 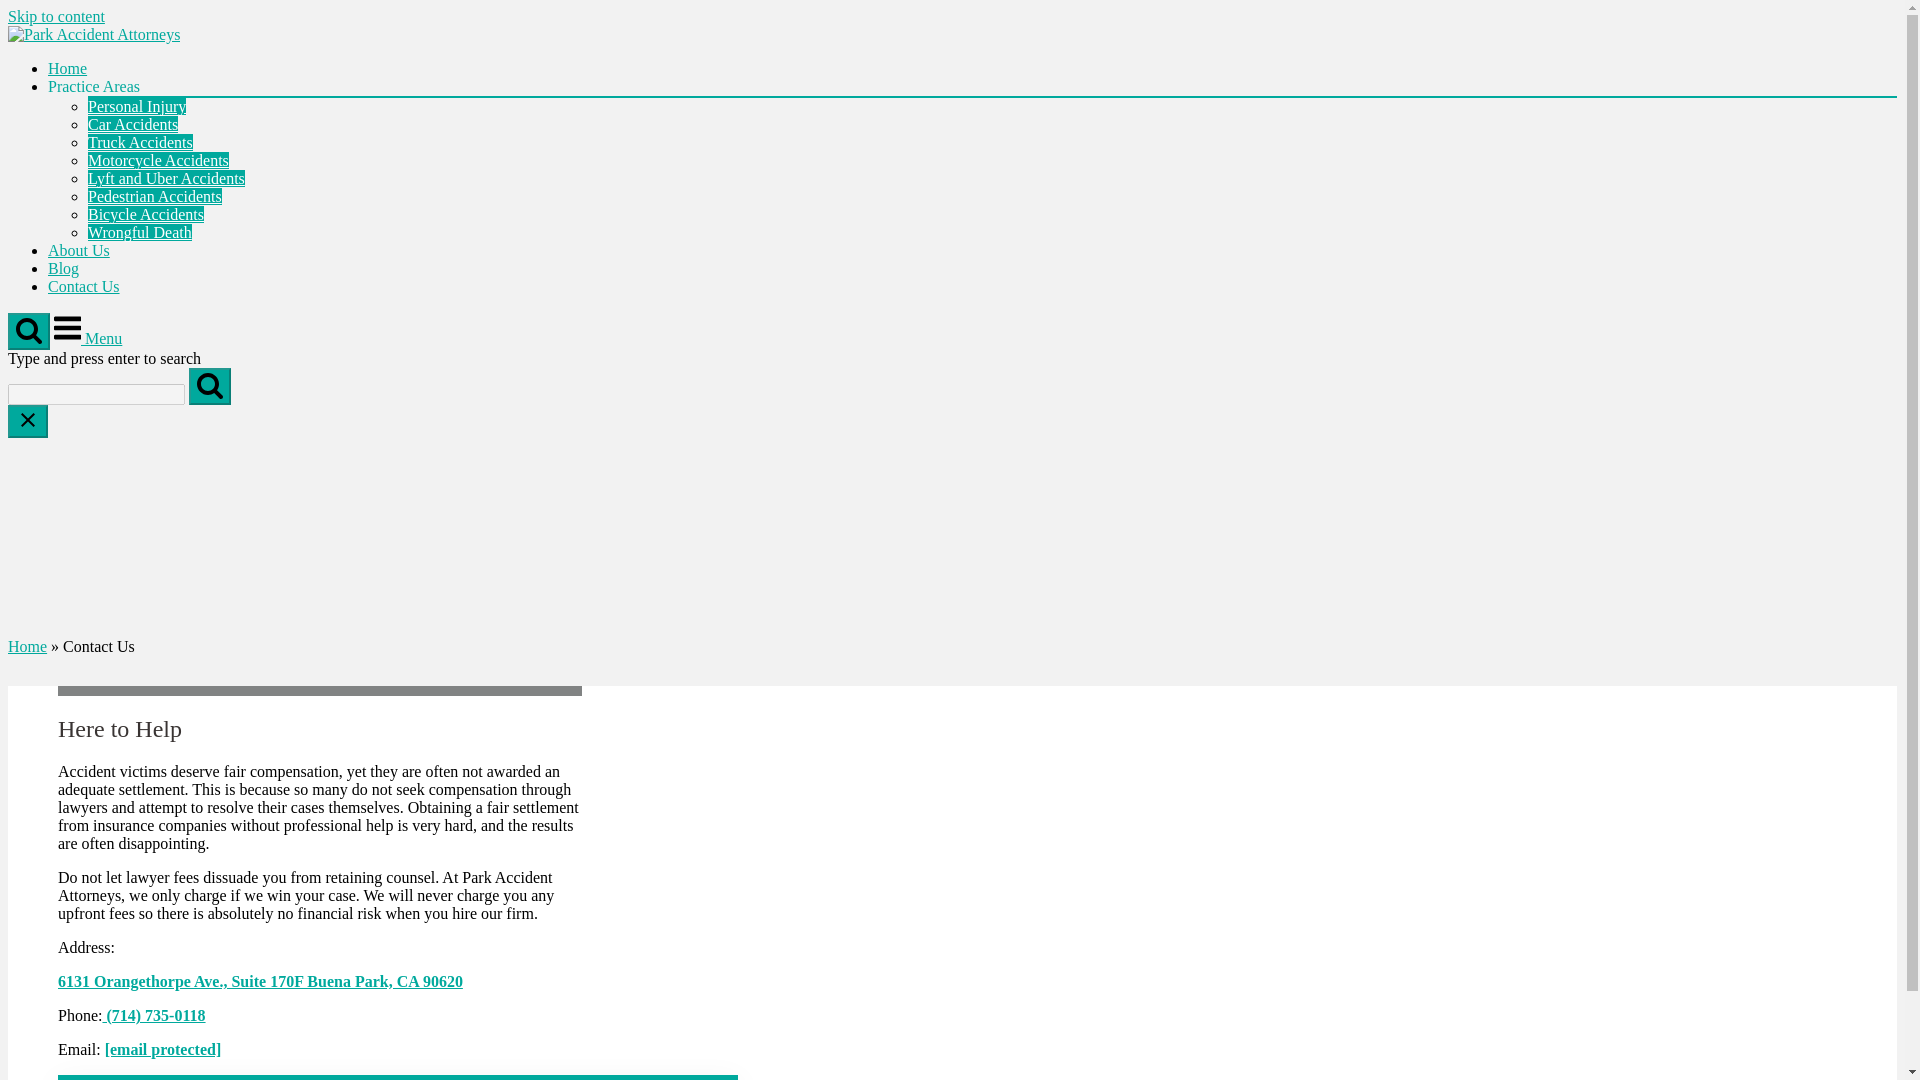 I want to click on Contact Us, so click(x=84, y=286).